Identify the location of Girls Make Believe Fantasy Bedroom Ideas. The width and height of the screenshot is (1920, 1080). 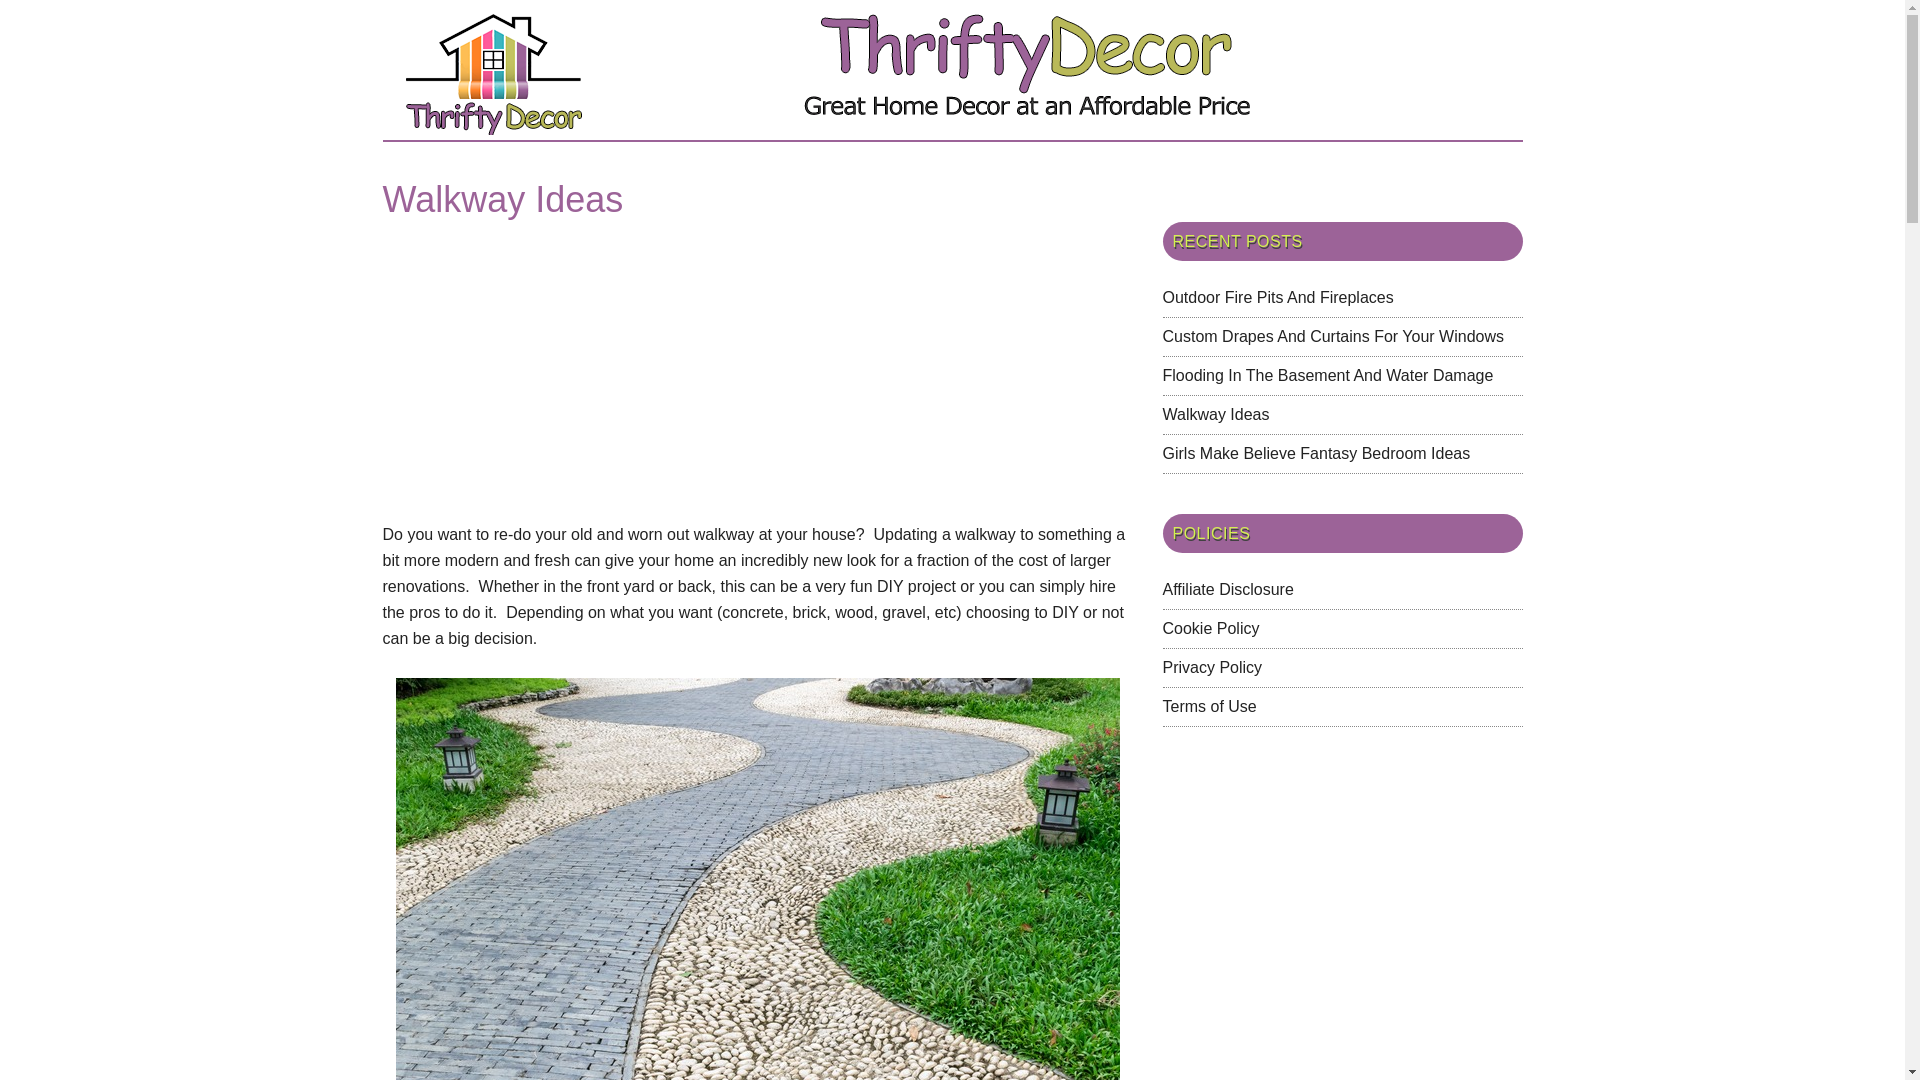
(1316, 453).